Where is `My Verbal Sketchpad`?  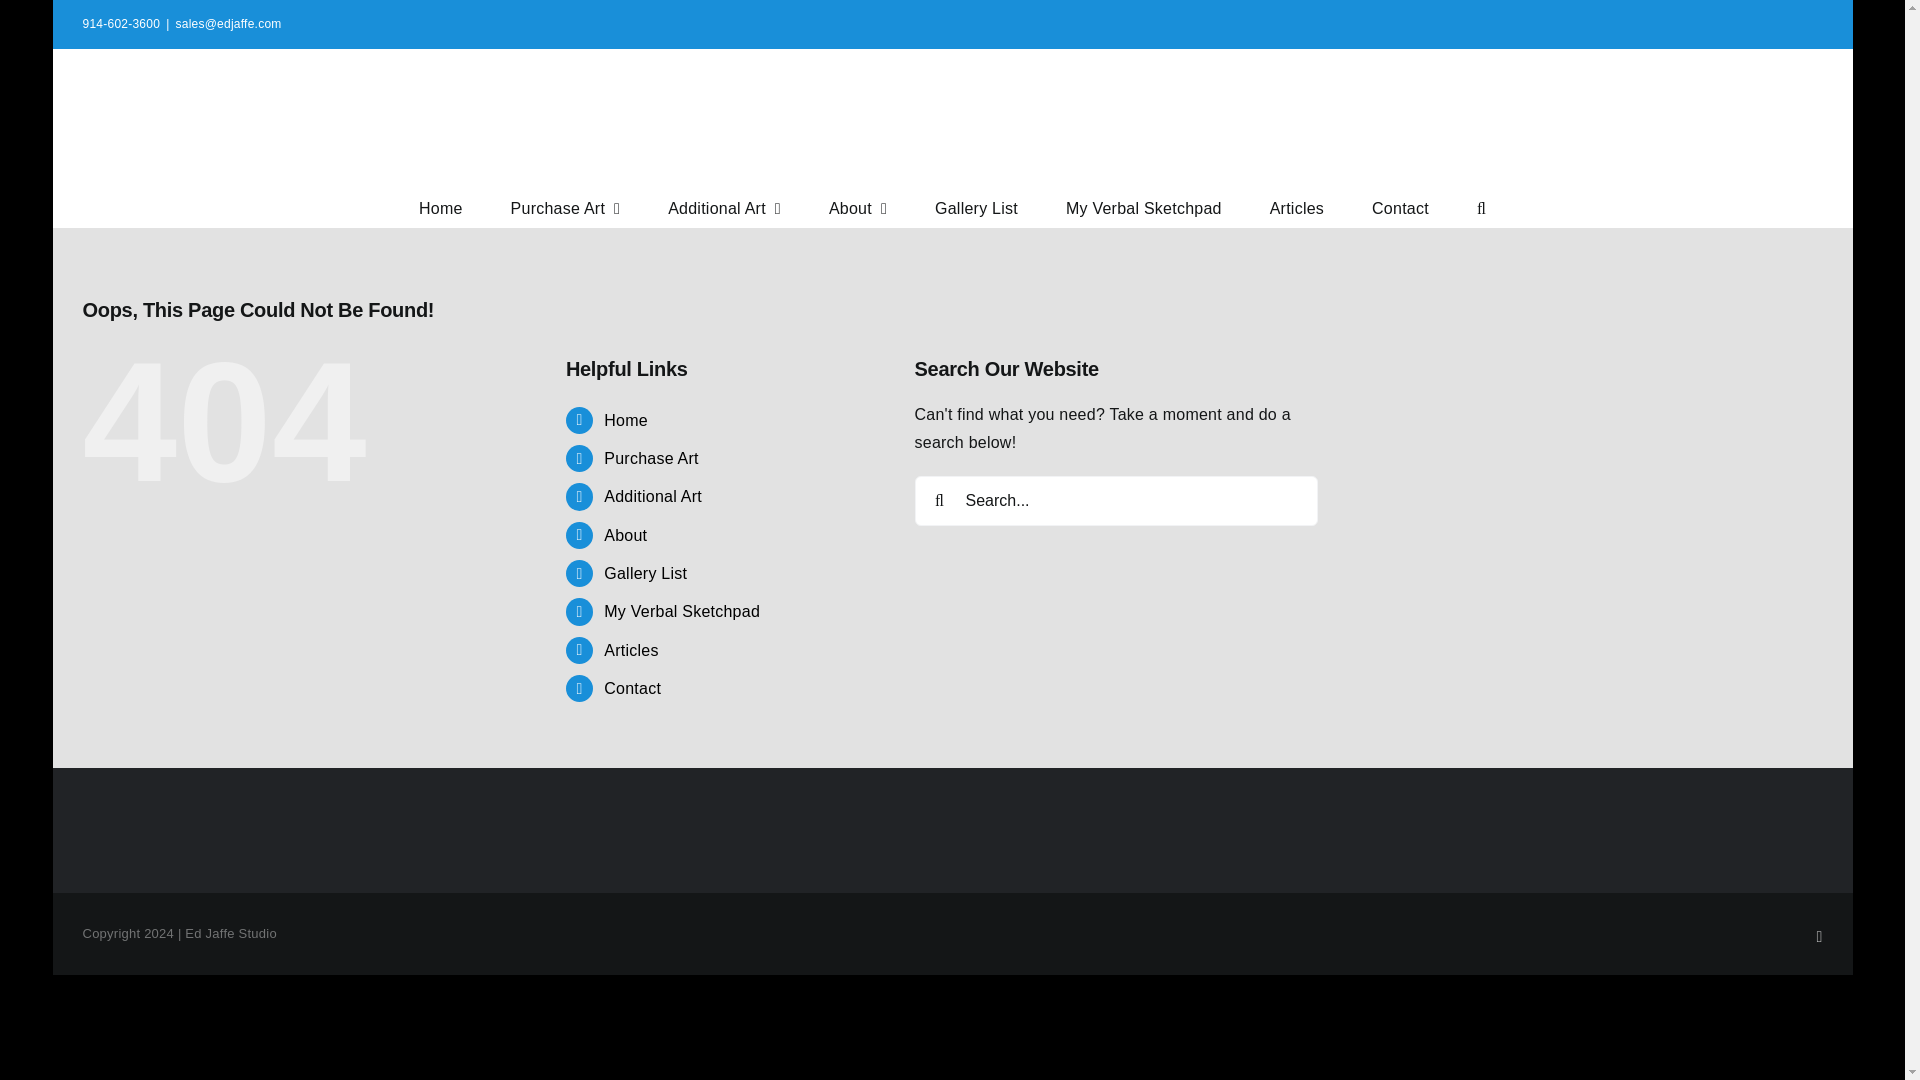
My Verbal Sketchpad is located at coordinates (1143, 206).